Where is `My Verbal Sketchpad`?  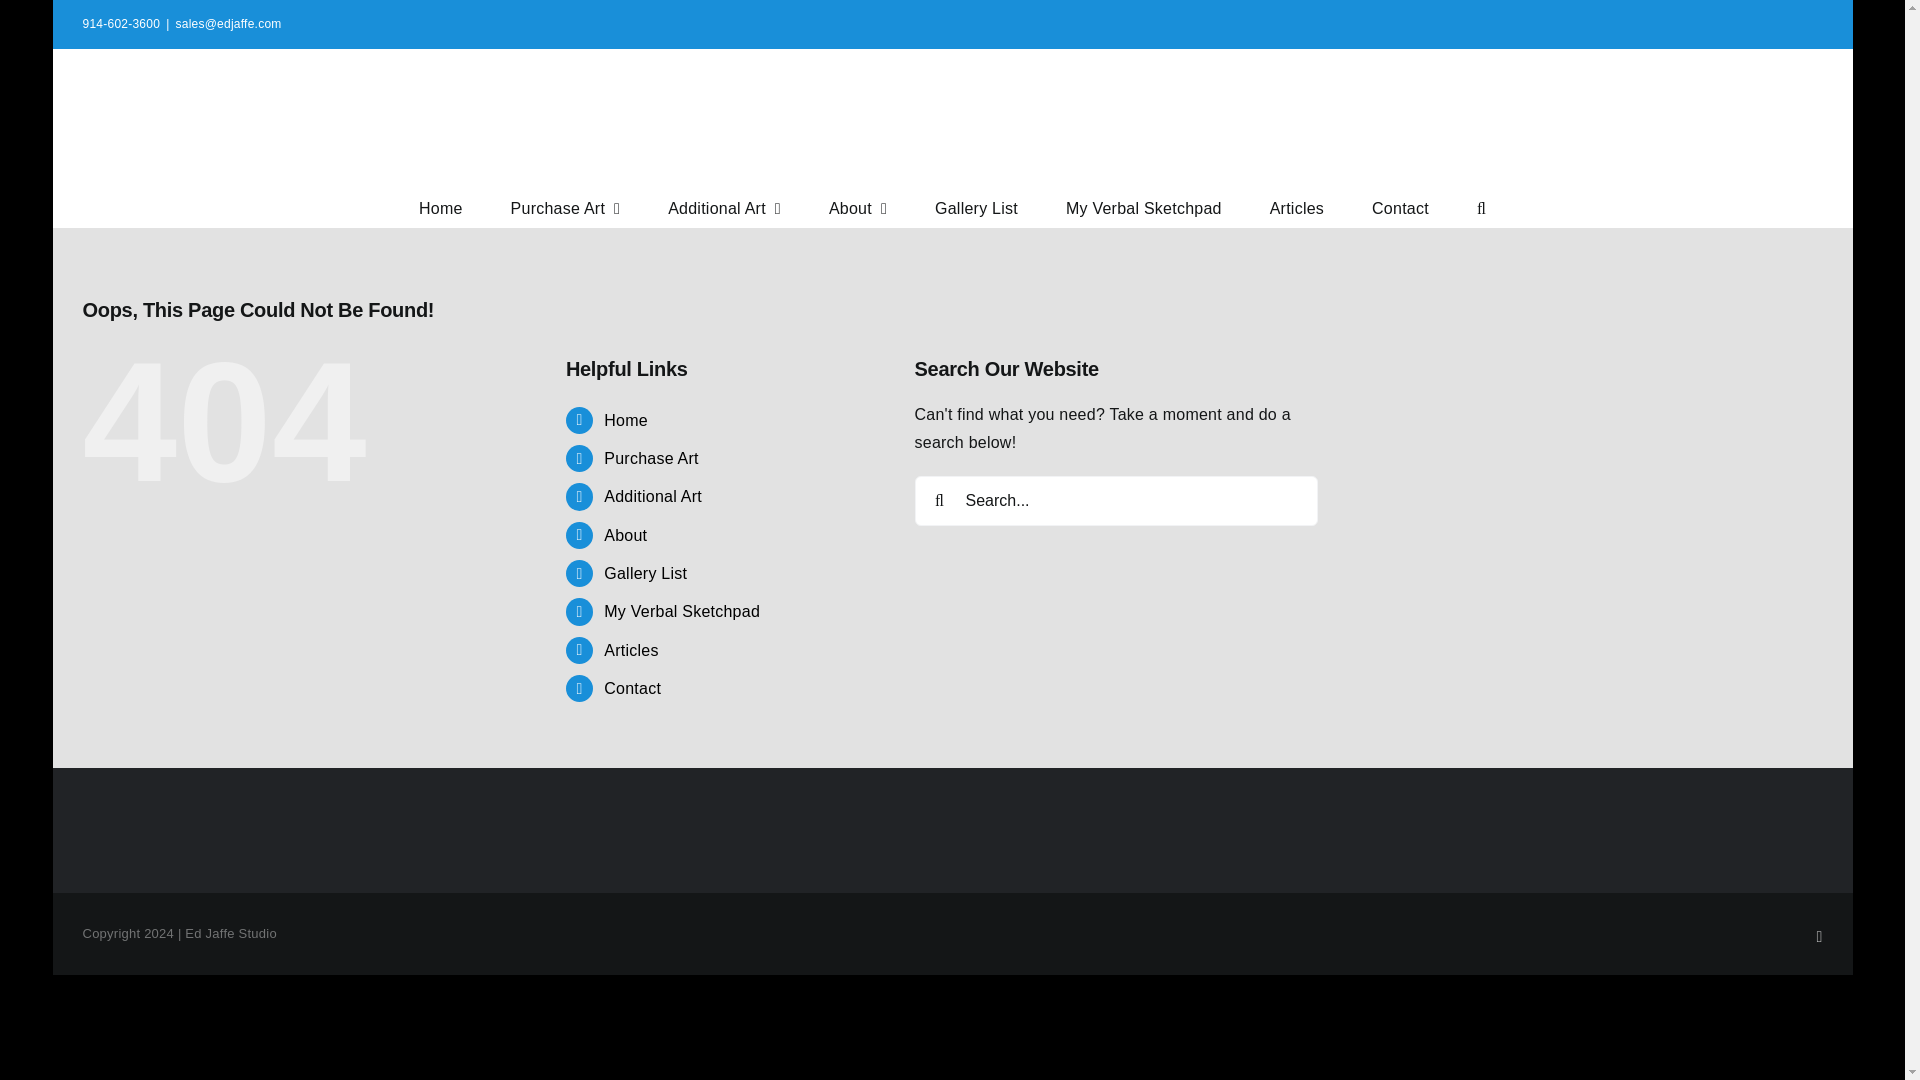
My Verbal Sketchpad is located at coordinates (1143, 206).